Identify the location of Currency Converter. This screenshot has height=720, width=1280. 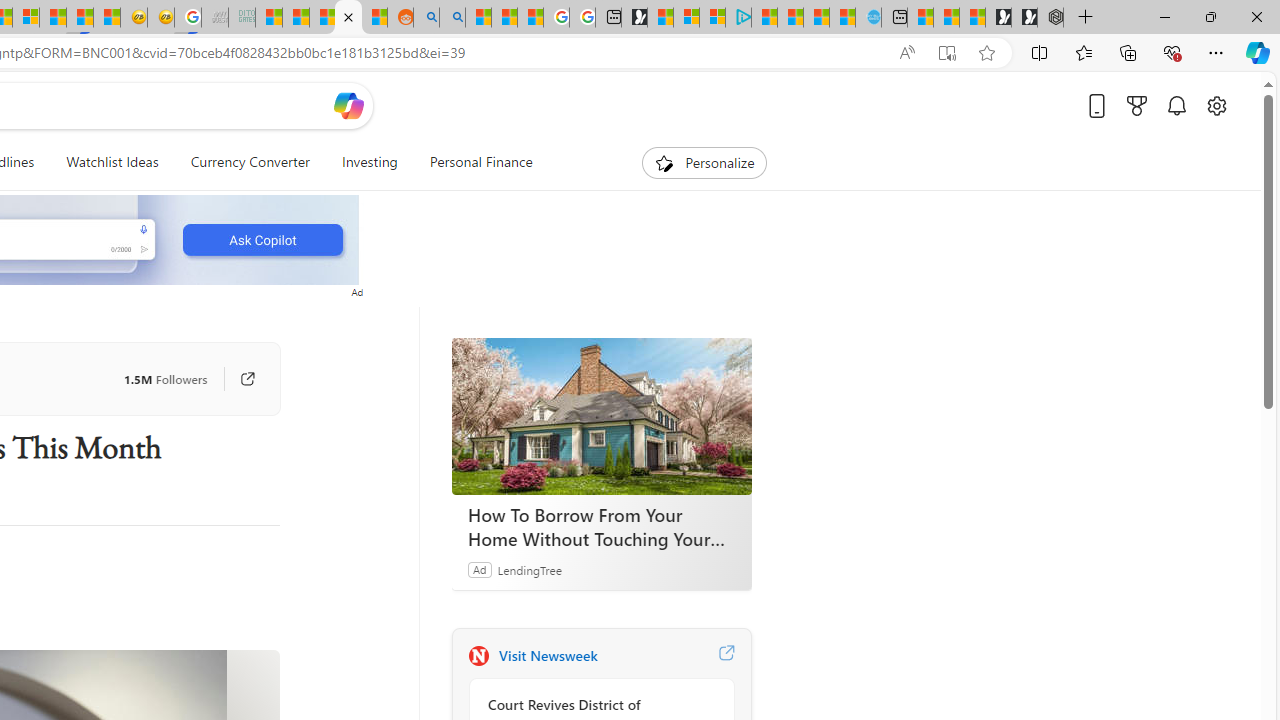
(250, 162).